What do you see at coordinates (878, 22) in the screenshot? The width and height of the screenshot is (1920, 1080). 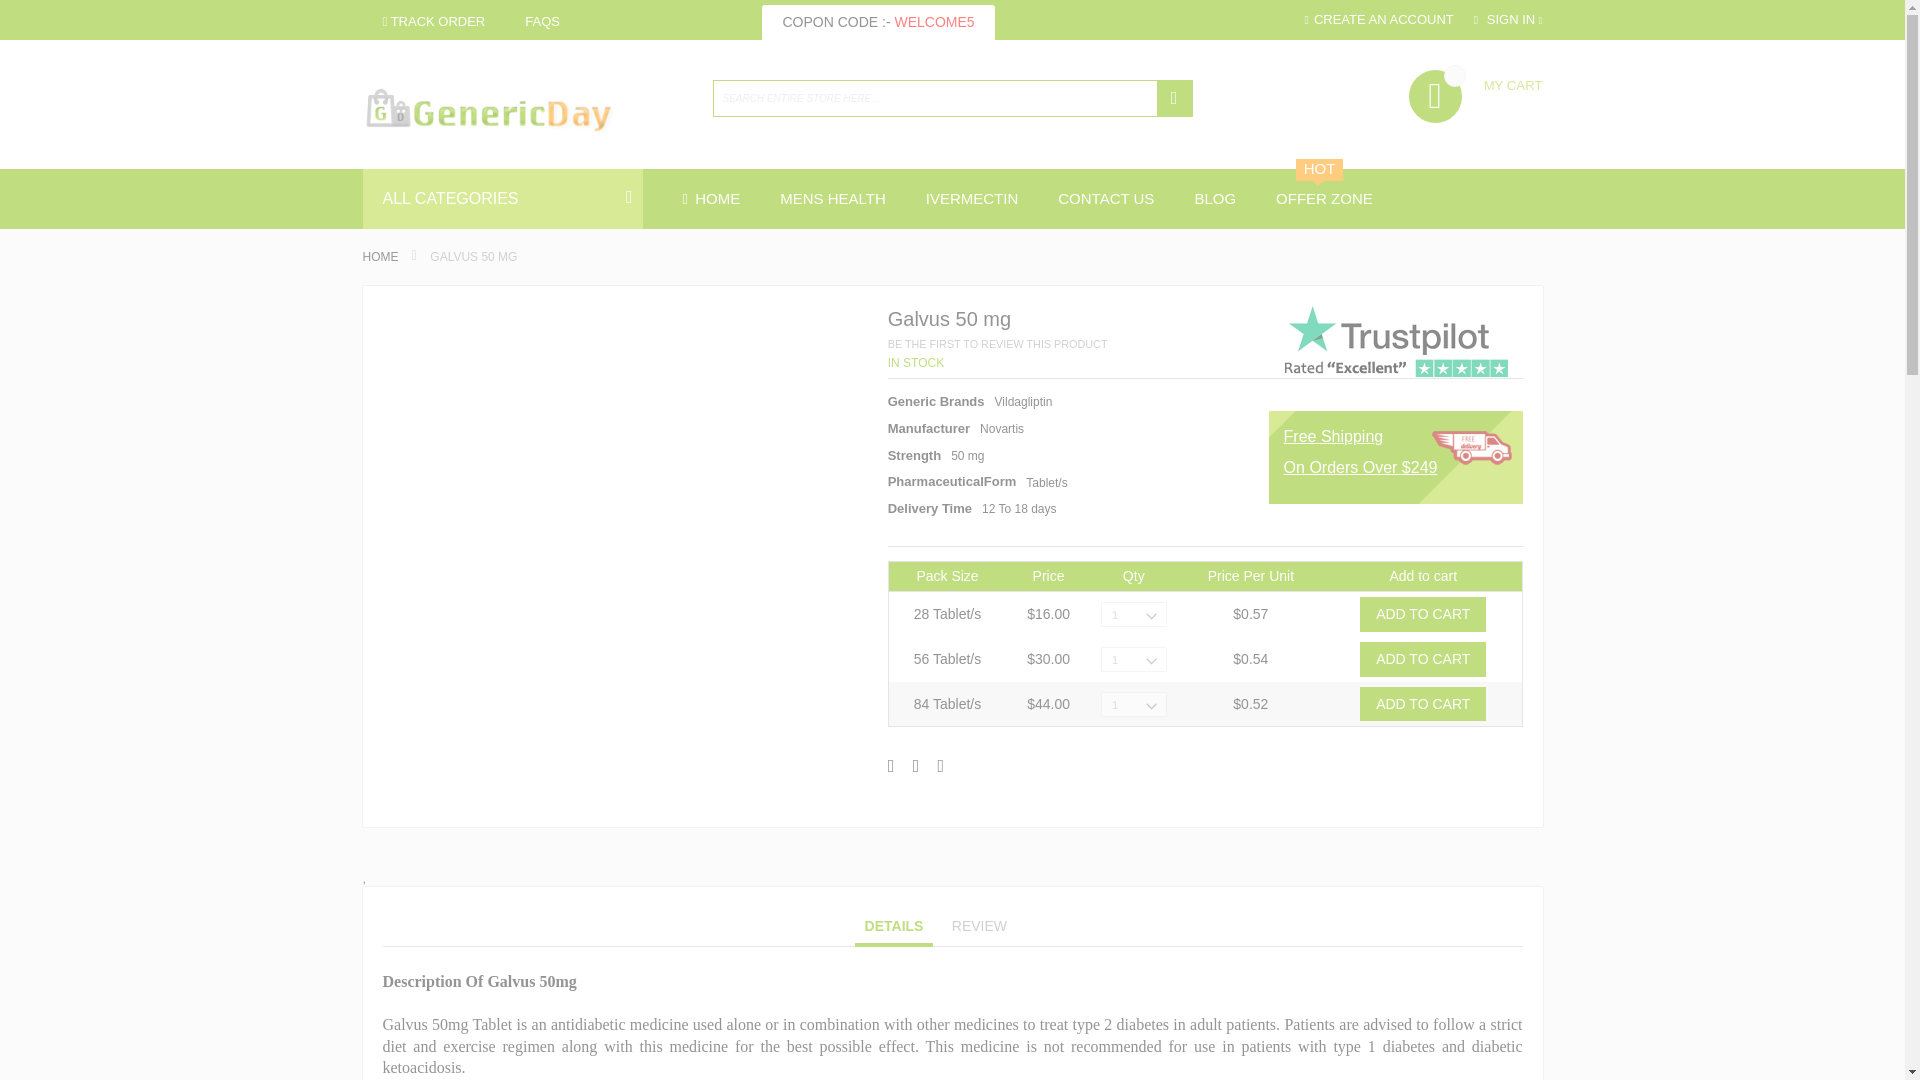 I see `COPON CODE :- WELCOME5` at bounding box center [878, 22].